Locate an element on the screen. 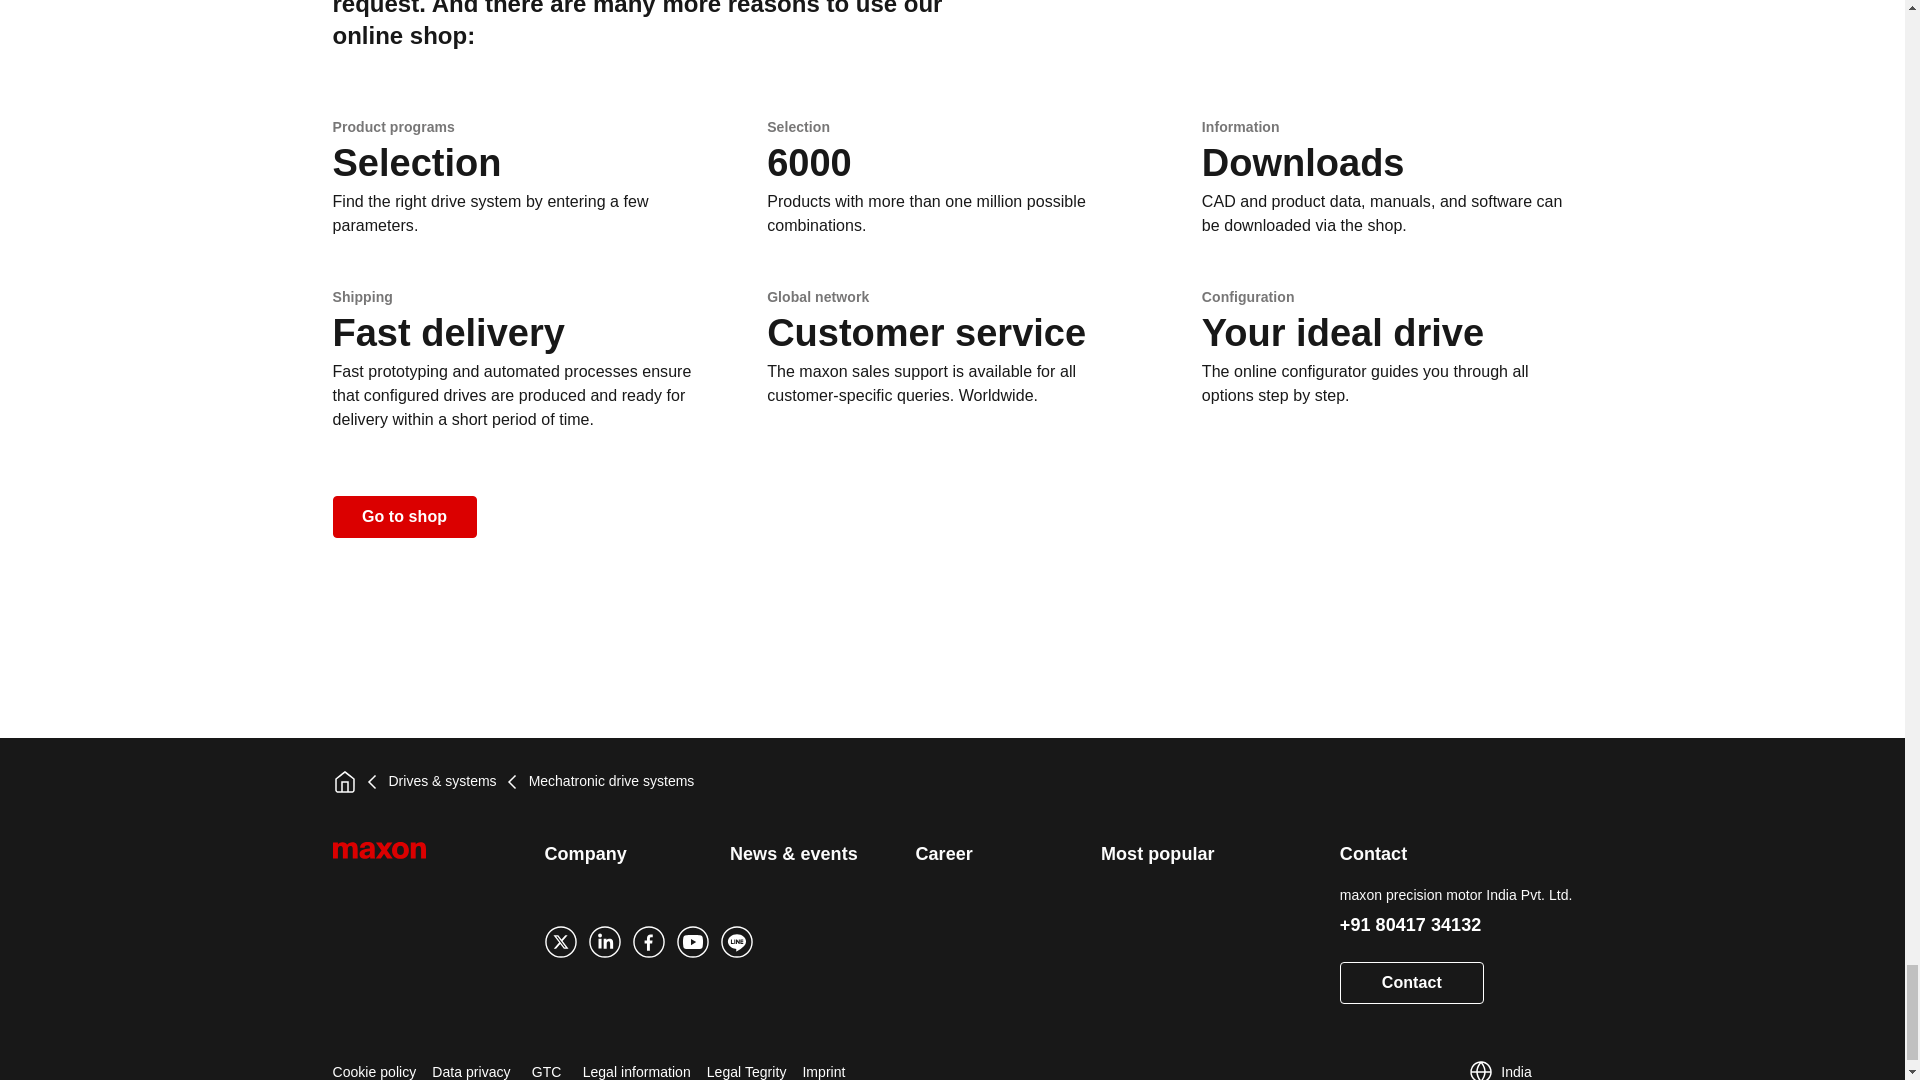  Cookie policy is located at coordinates (374, 1066).